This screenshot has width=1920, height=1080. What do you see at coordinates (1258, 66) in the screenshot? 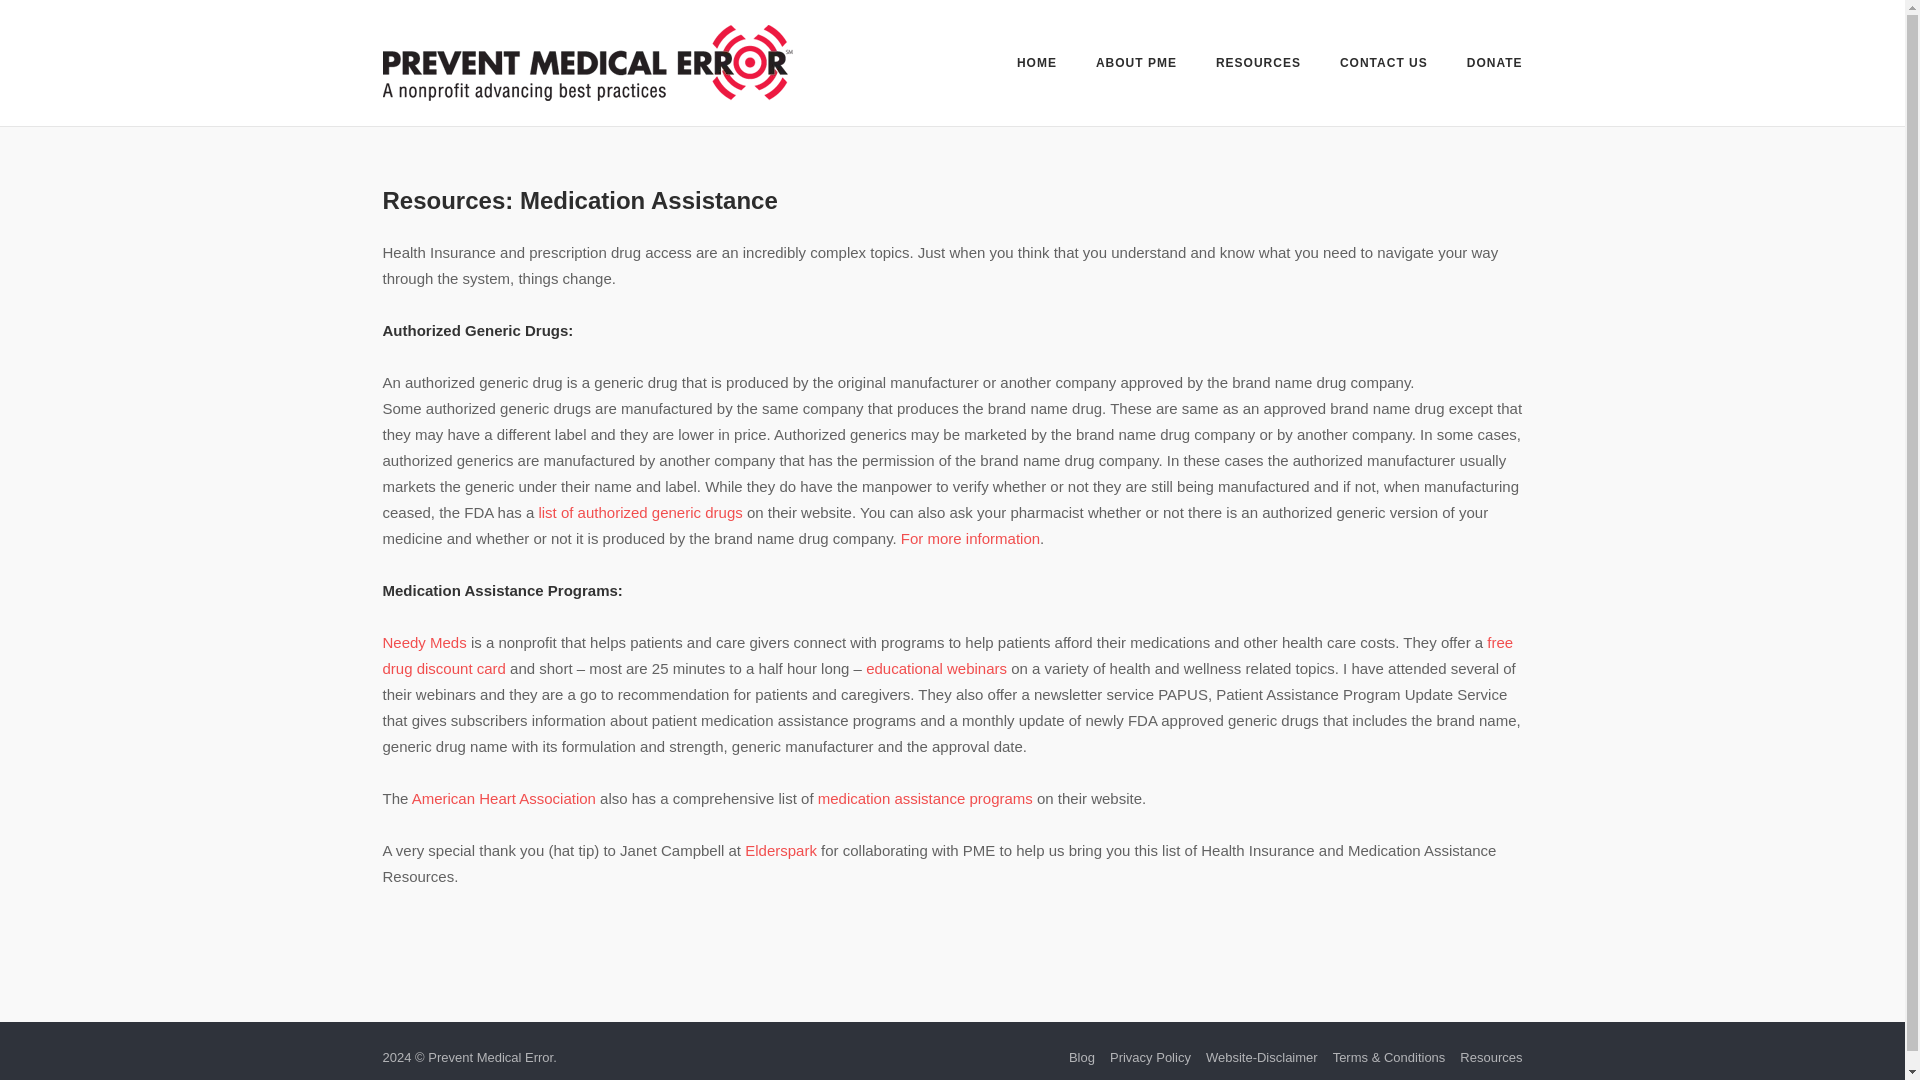
I see `RESOURCES` at bounding box center [1258, 66].